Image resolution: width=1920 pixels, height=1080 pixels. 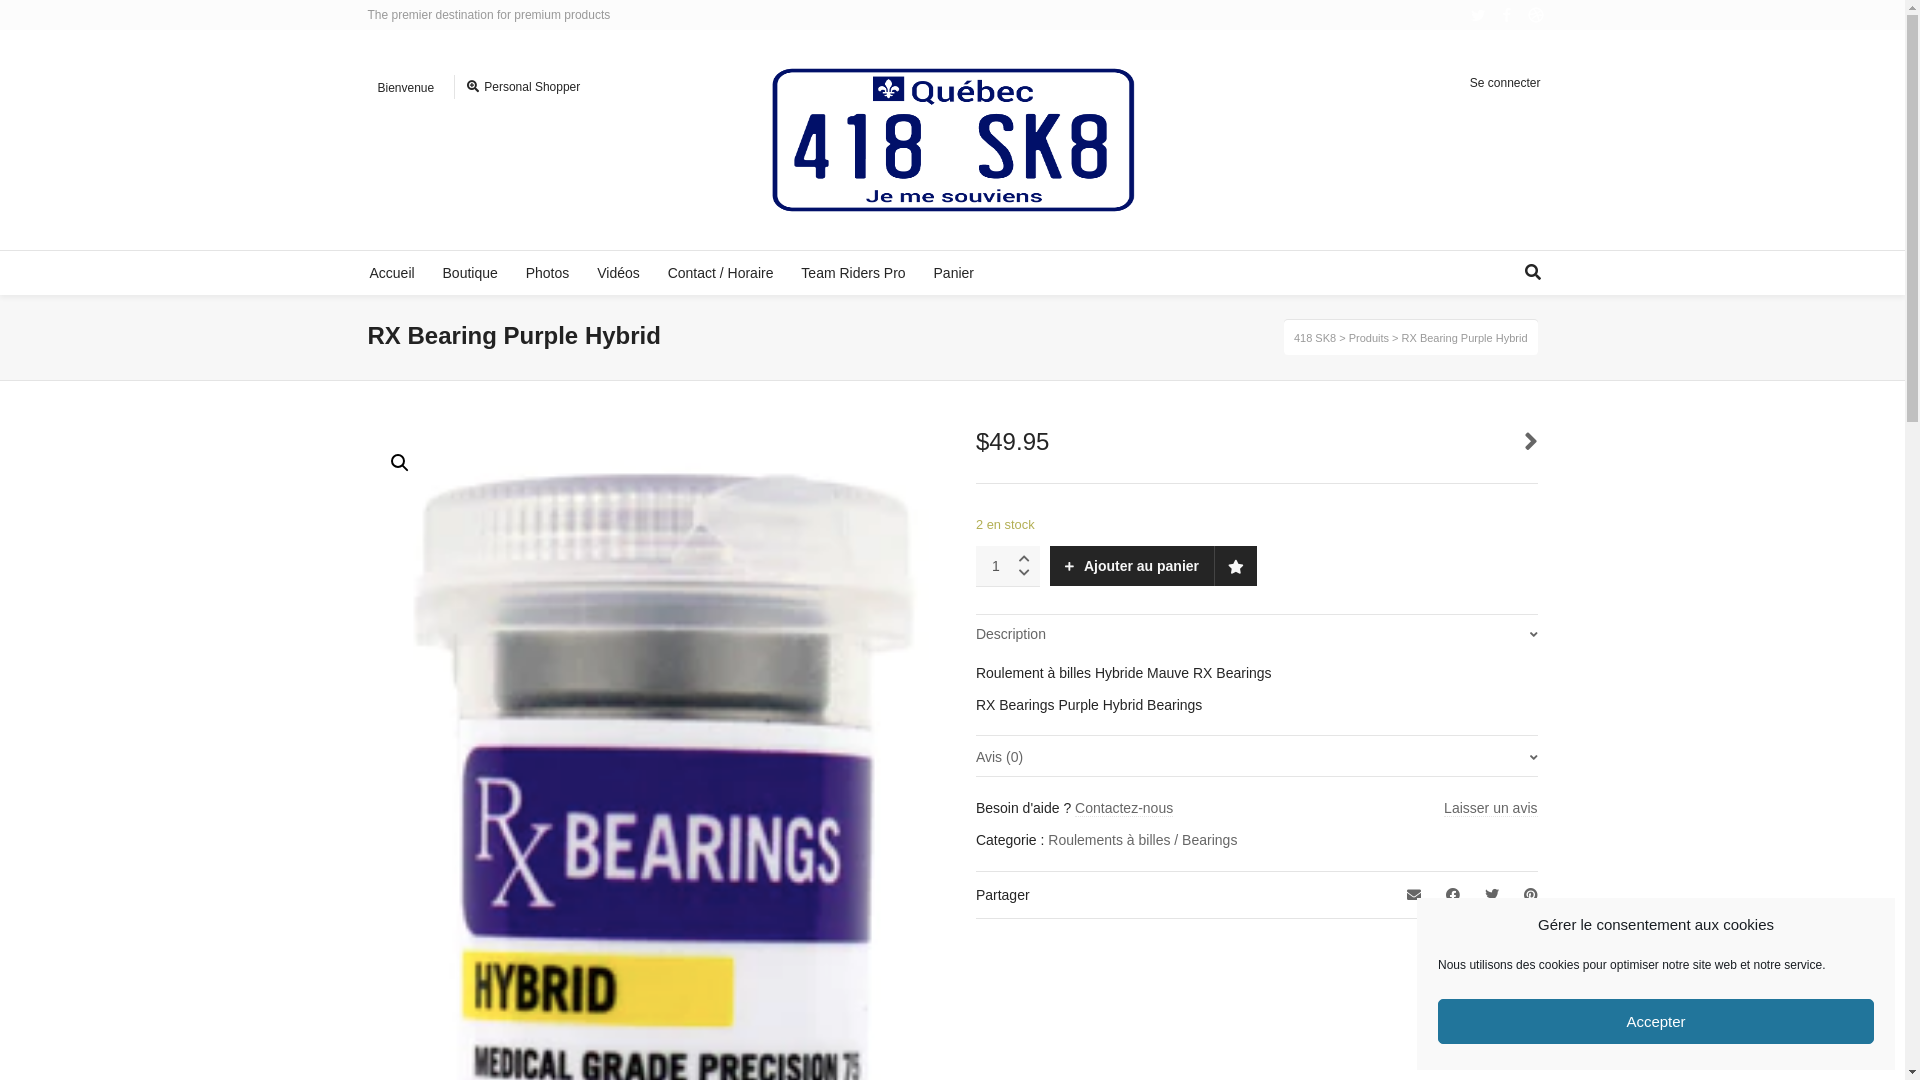 I want to click on Se connecter, so click(x=1512, y=83).